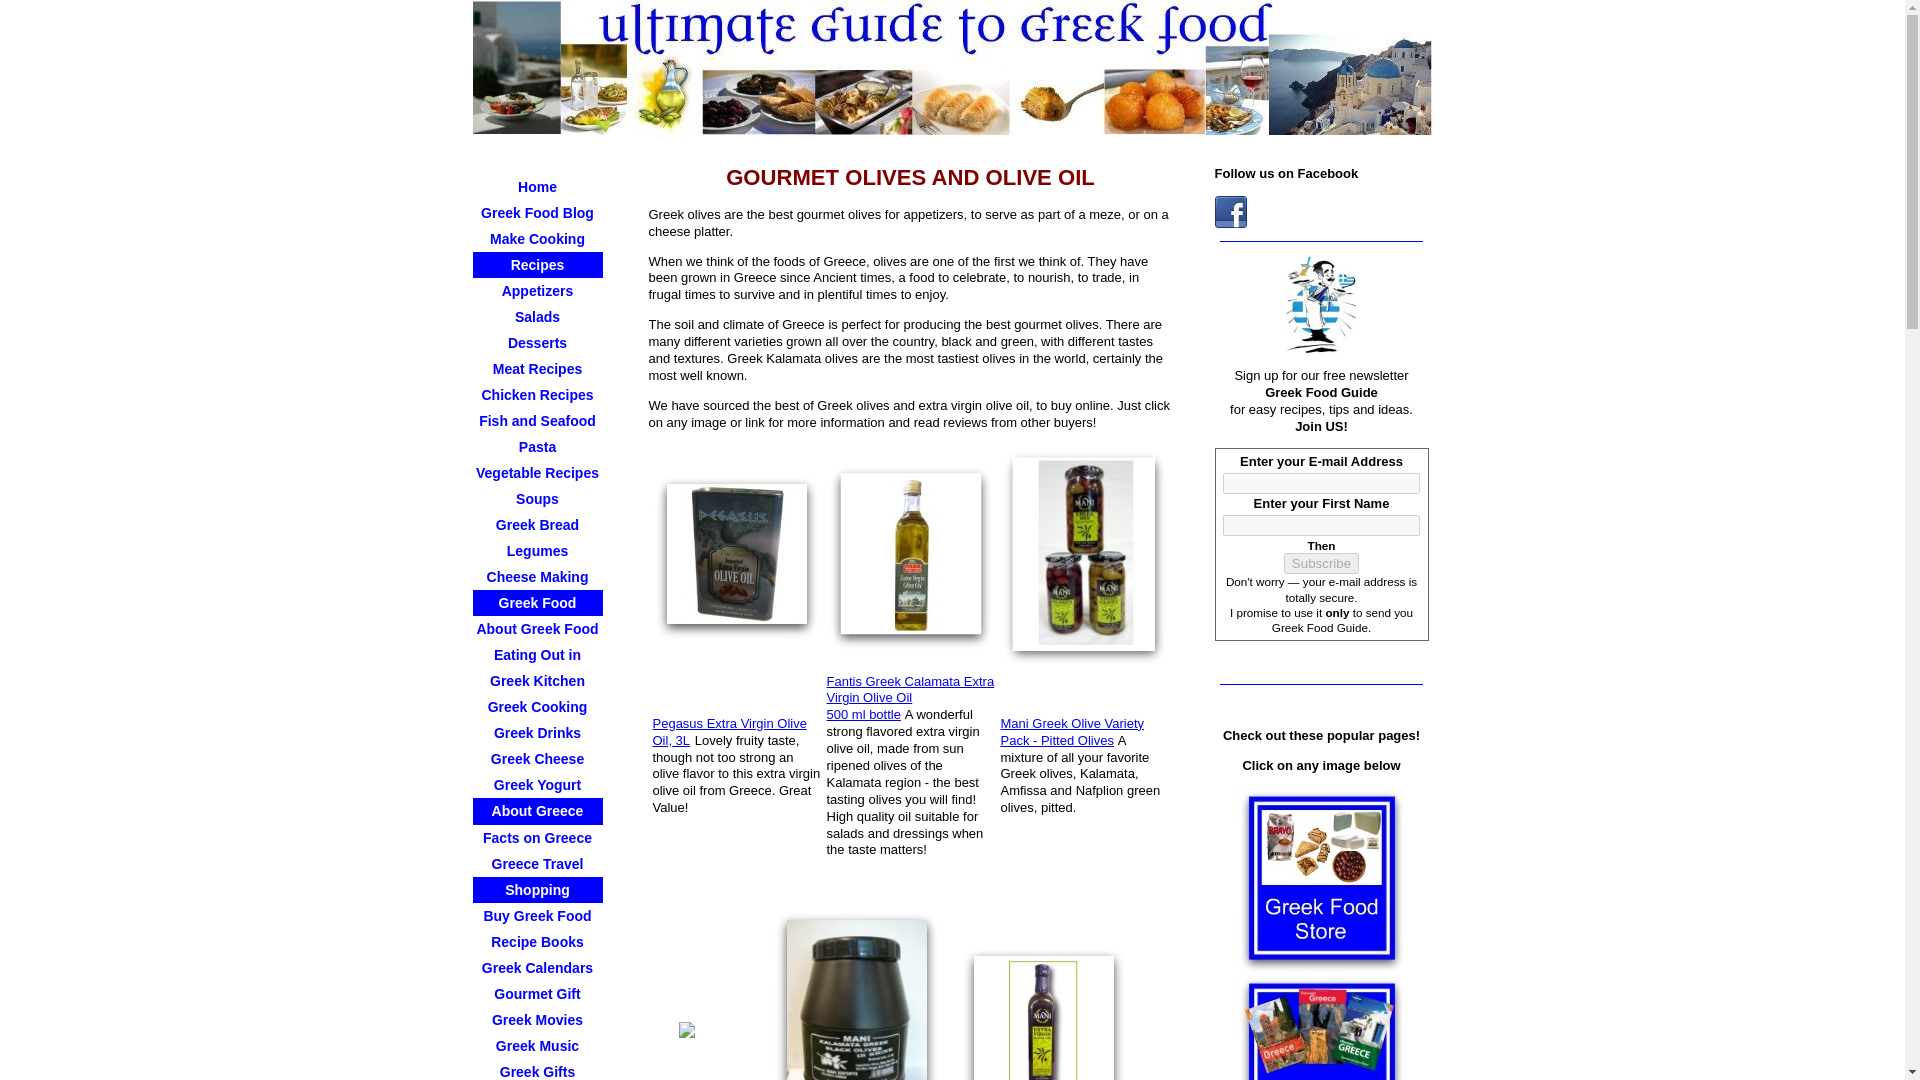 The height and width of the screenshot is (1080, 1920). What do you see at coordinates (1320, 1028) in the screenshot?
I see `Travel Guides for Greece` at bounding box center [1320, 1028].